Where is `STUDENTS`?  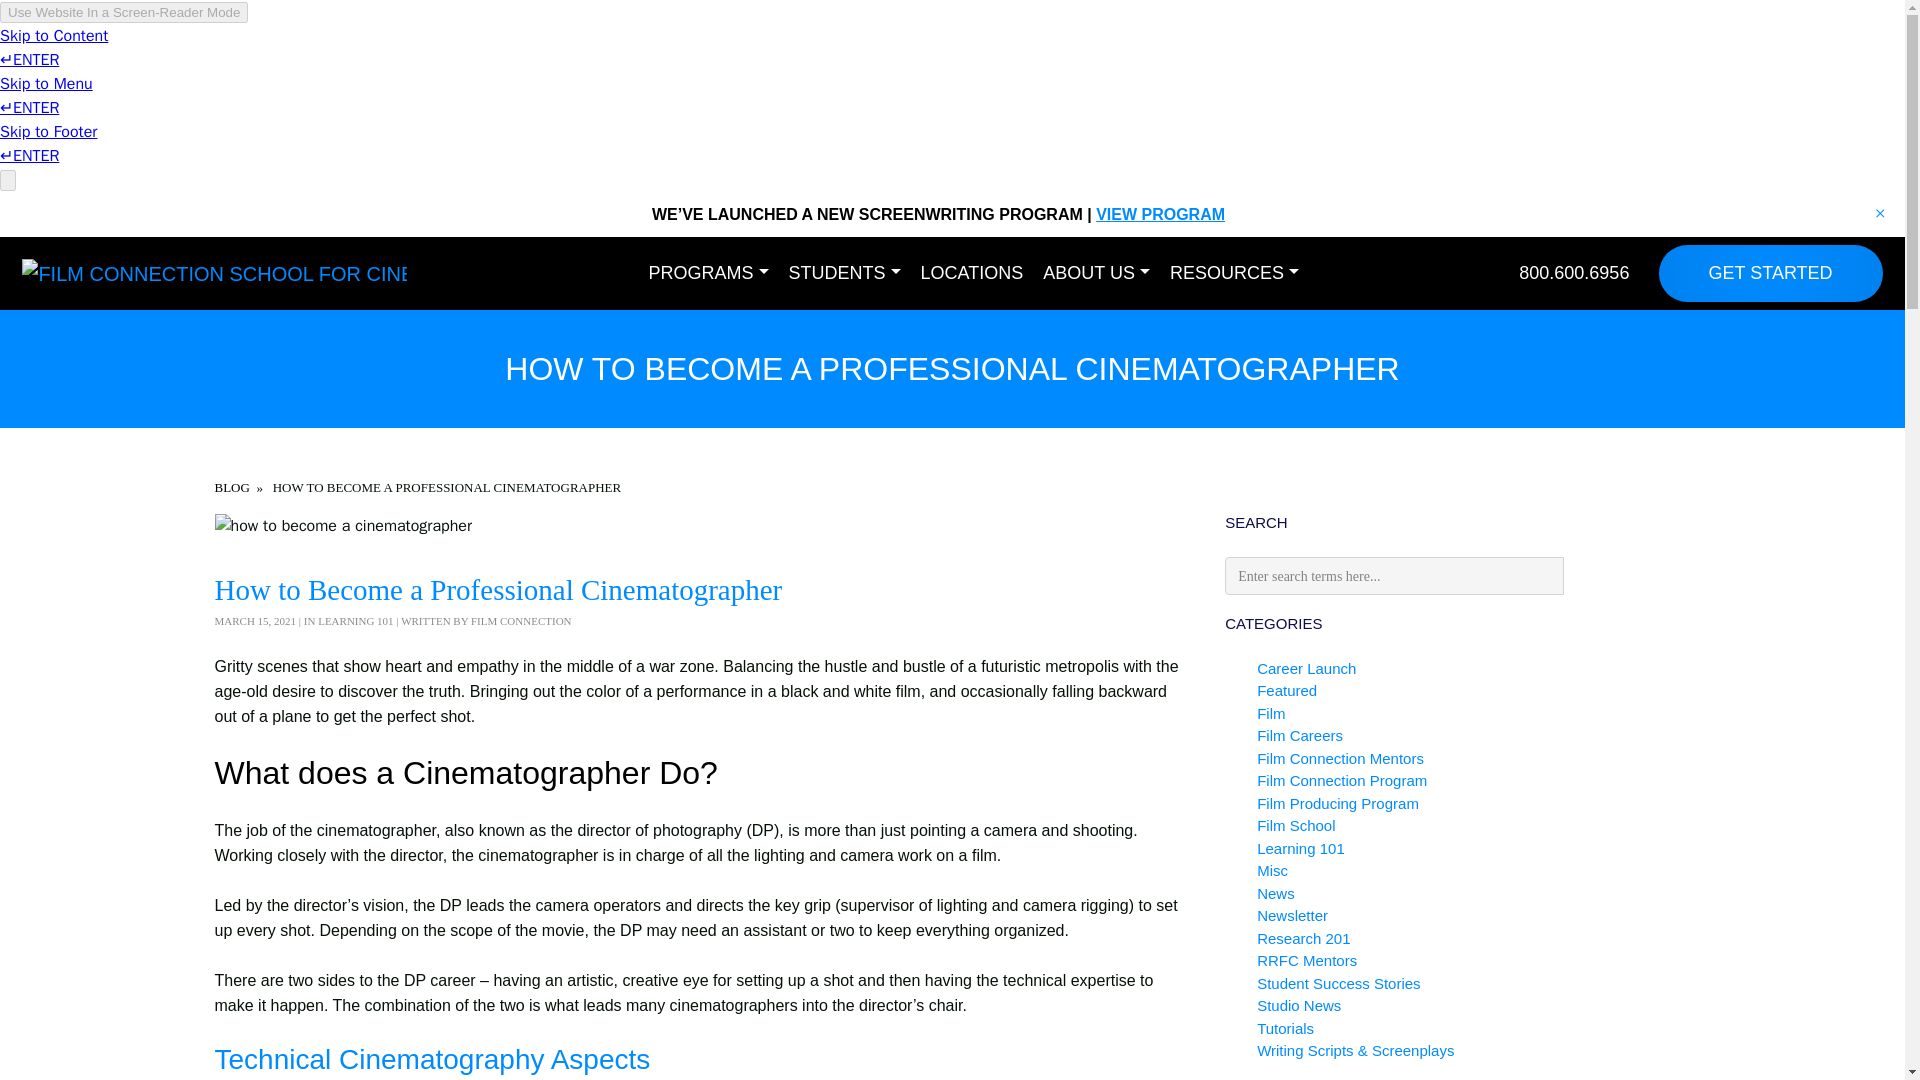
STUDENTS is located at coordinates (844, 274).